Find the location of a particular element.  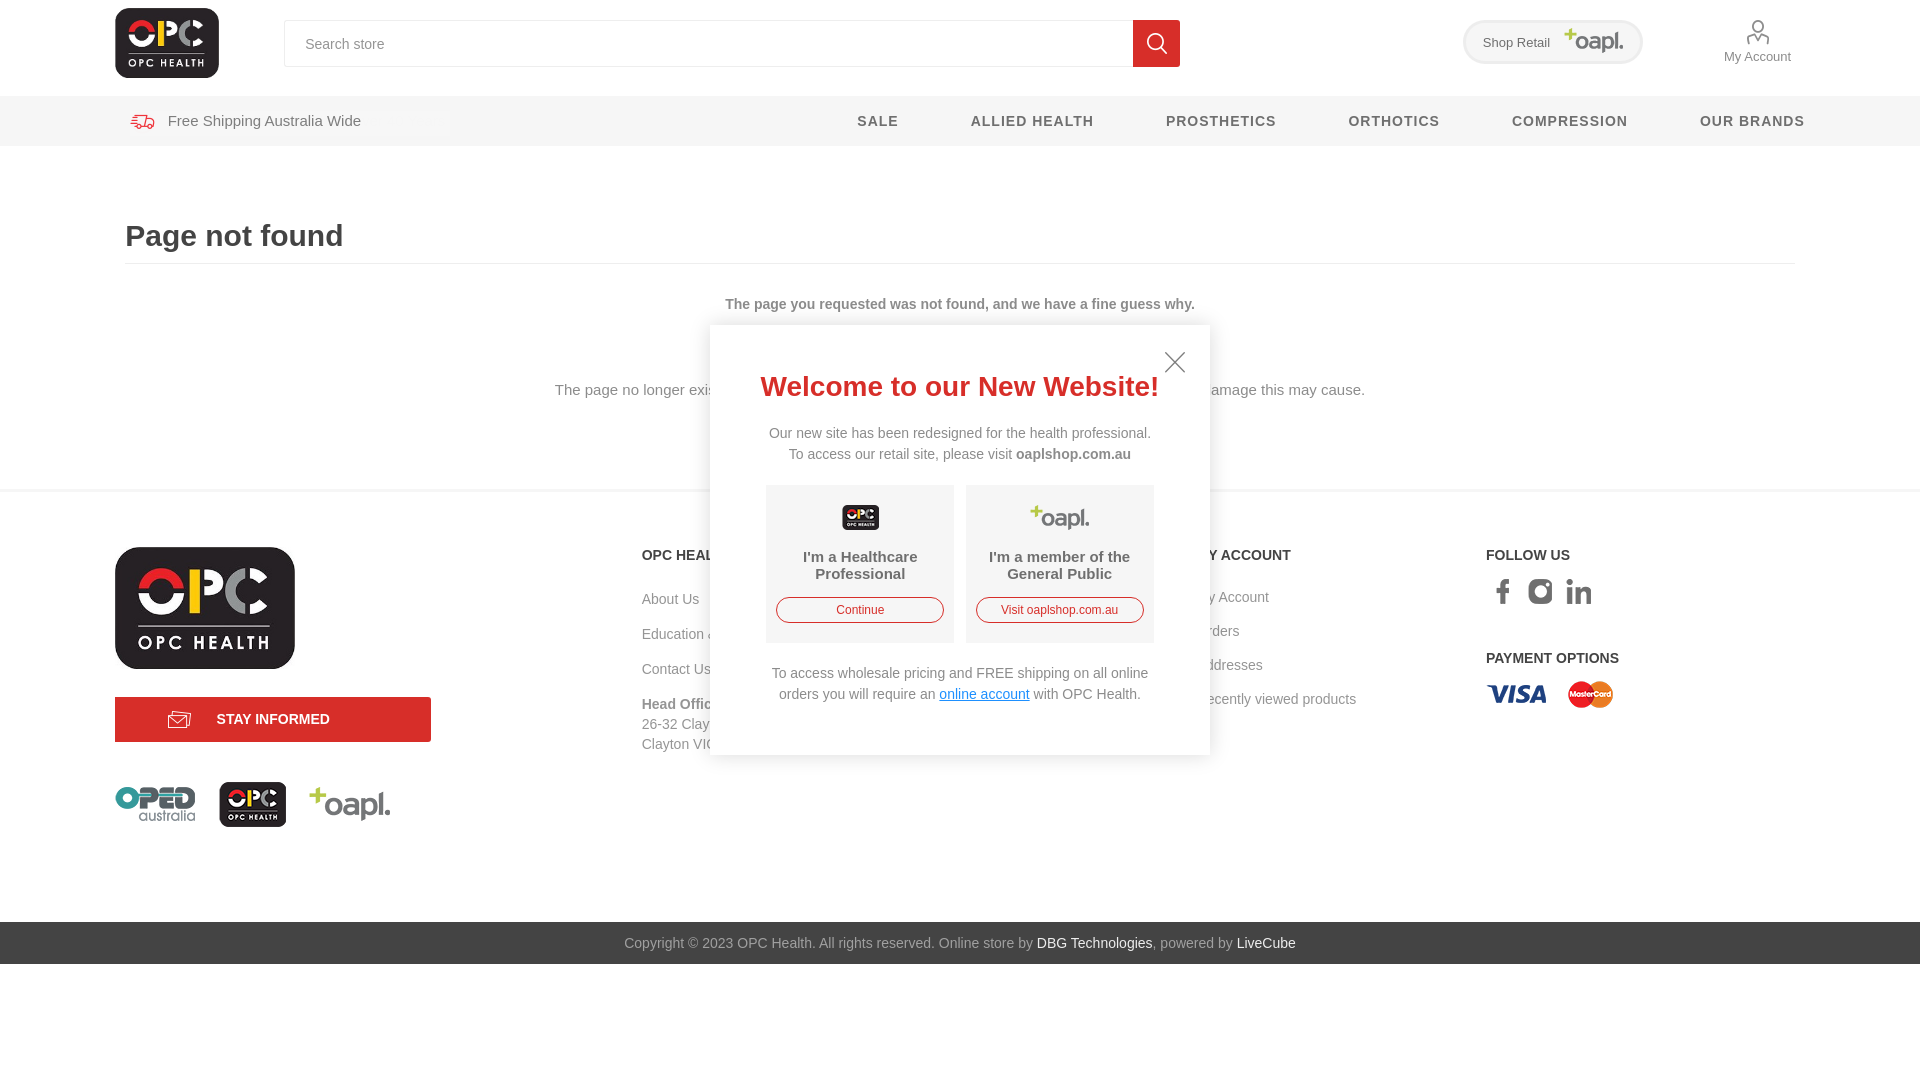

Privacy Policy is located at coordinates (962, 631).